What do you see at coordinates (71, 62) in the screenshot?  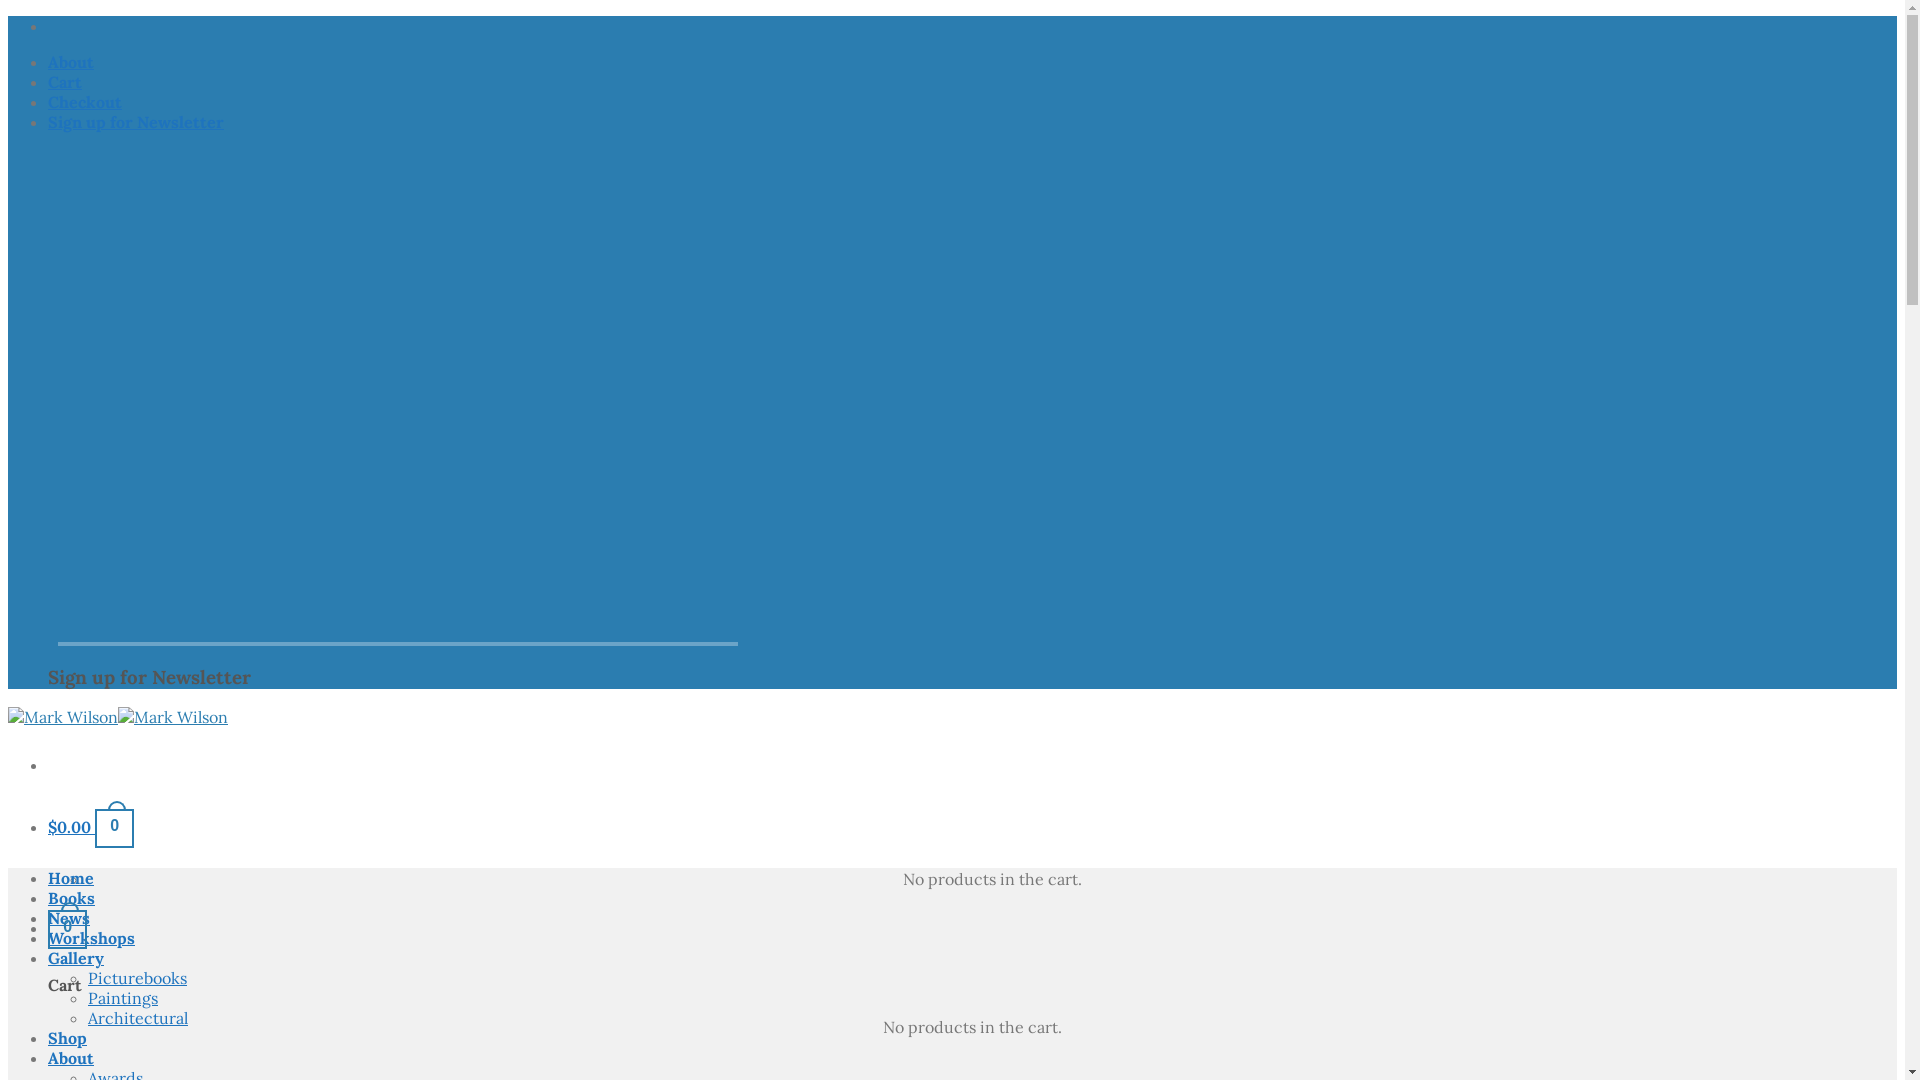 I see `About` at bounding box center [71, 62].